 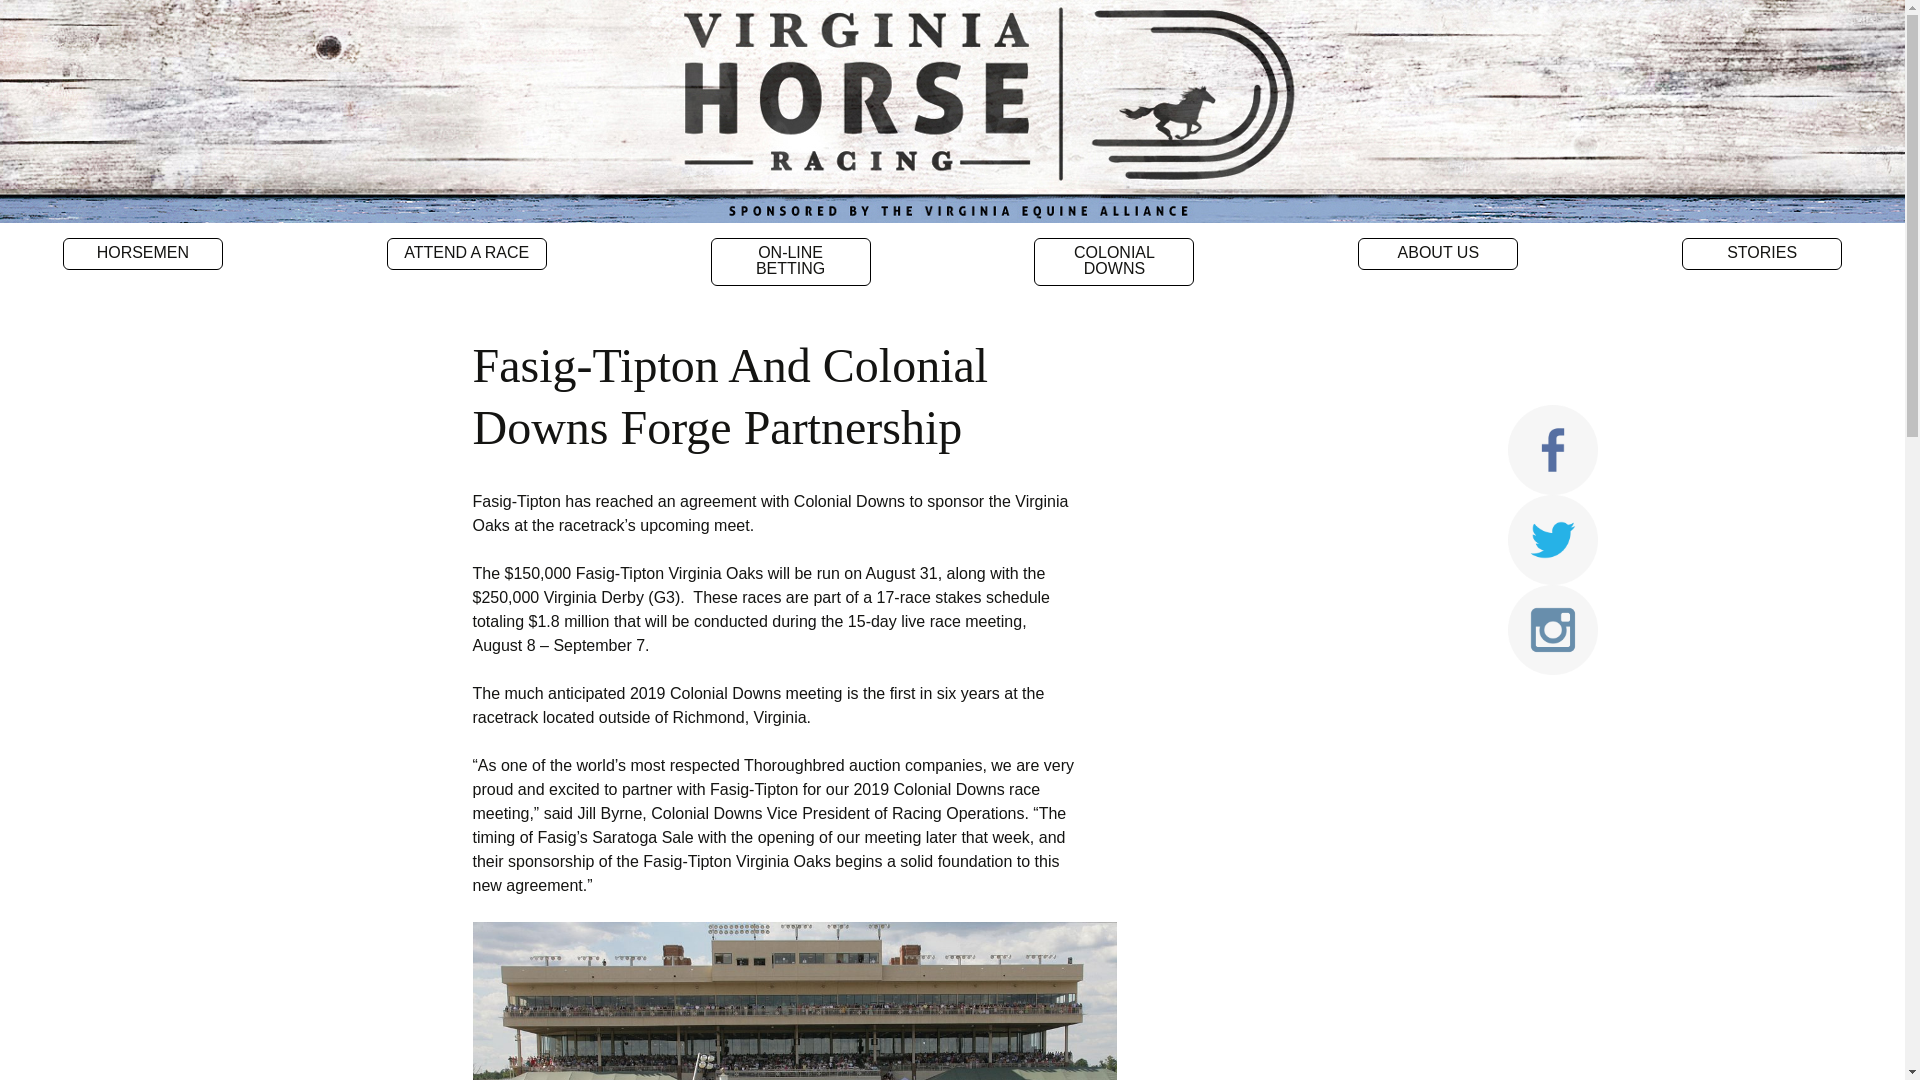 I want to click on 2020 OWNERS AWARDS, so click(x=1114, y=310).